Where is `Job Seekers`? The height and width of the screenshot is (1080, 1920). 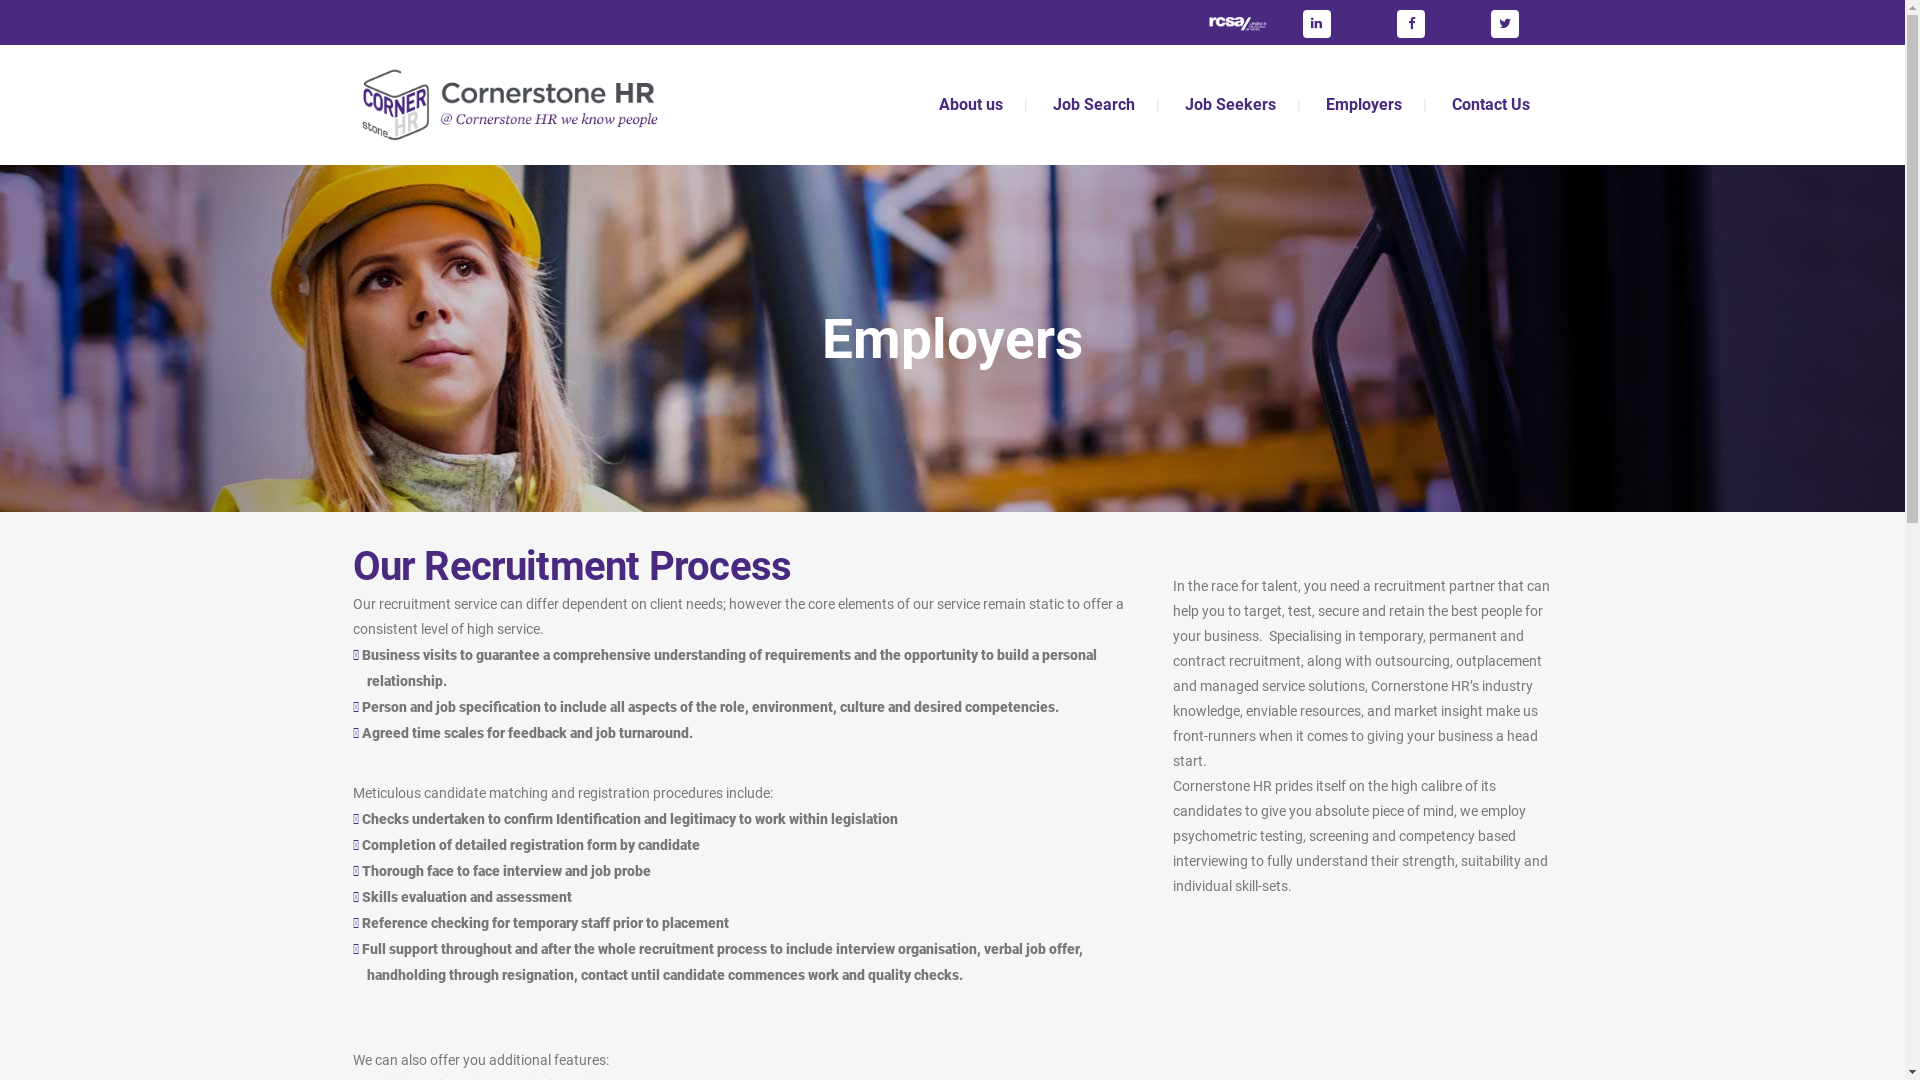 Job Seekers is located at coordinates (1230, 105).